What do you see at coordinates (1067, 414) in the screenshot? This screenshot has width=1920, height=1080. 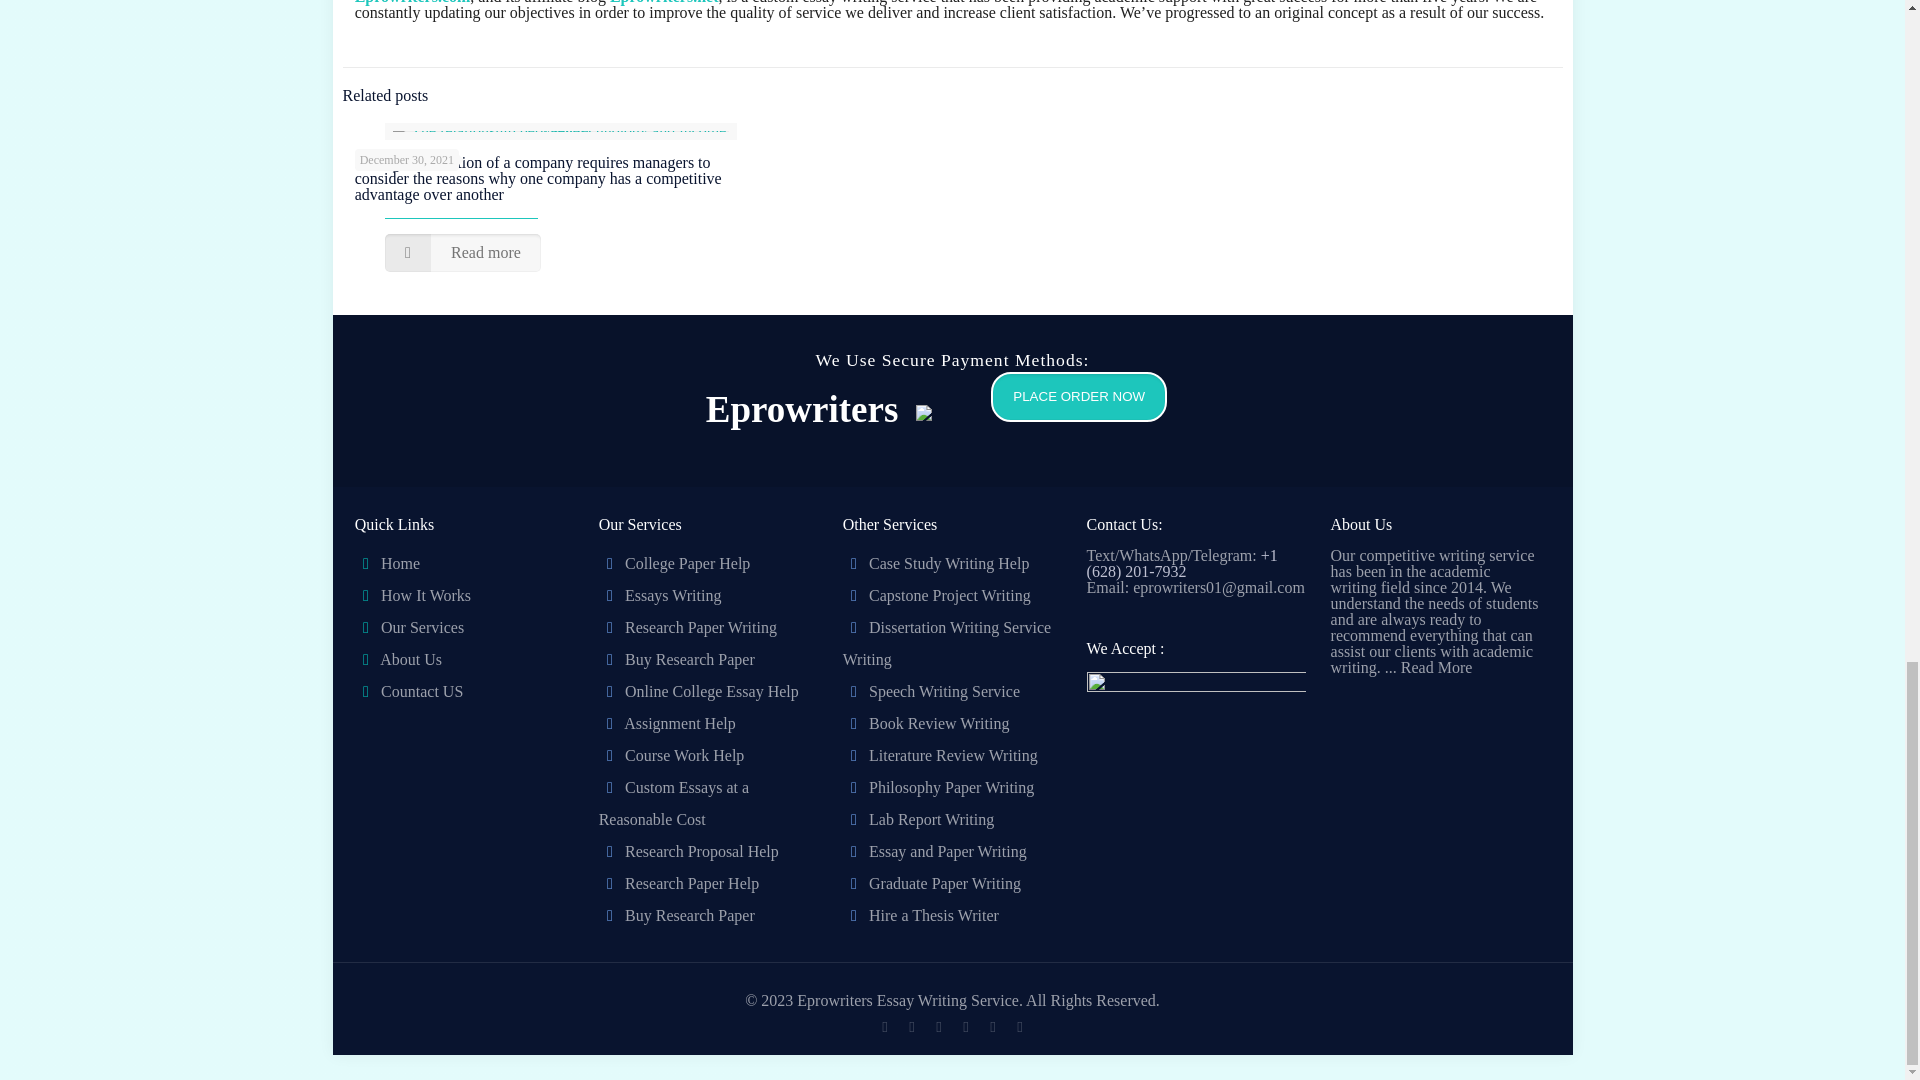 I see `PLACE ORDER NOW` at bounding box center [1067, 414].